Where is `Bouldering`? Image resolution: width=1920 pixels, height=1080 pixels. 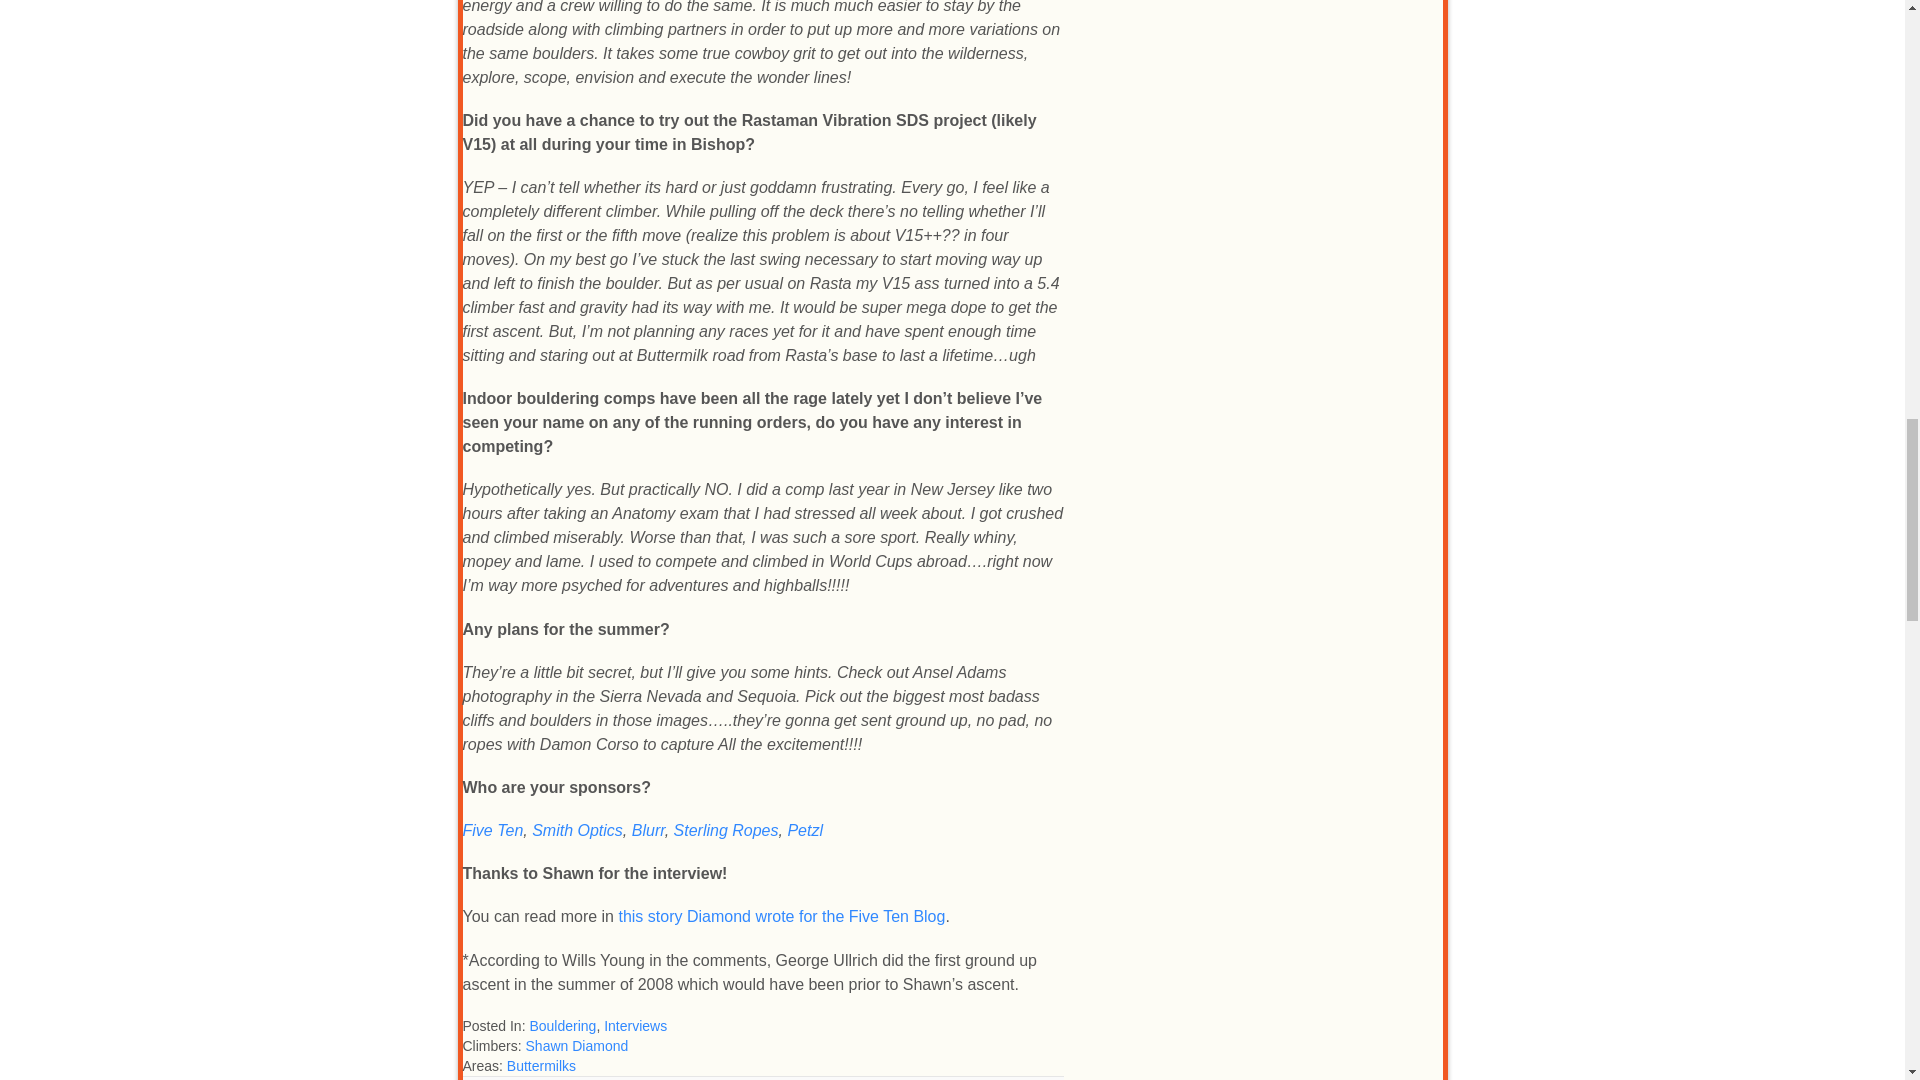 Bouldering is located at coordinates (562, 1026).